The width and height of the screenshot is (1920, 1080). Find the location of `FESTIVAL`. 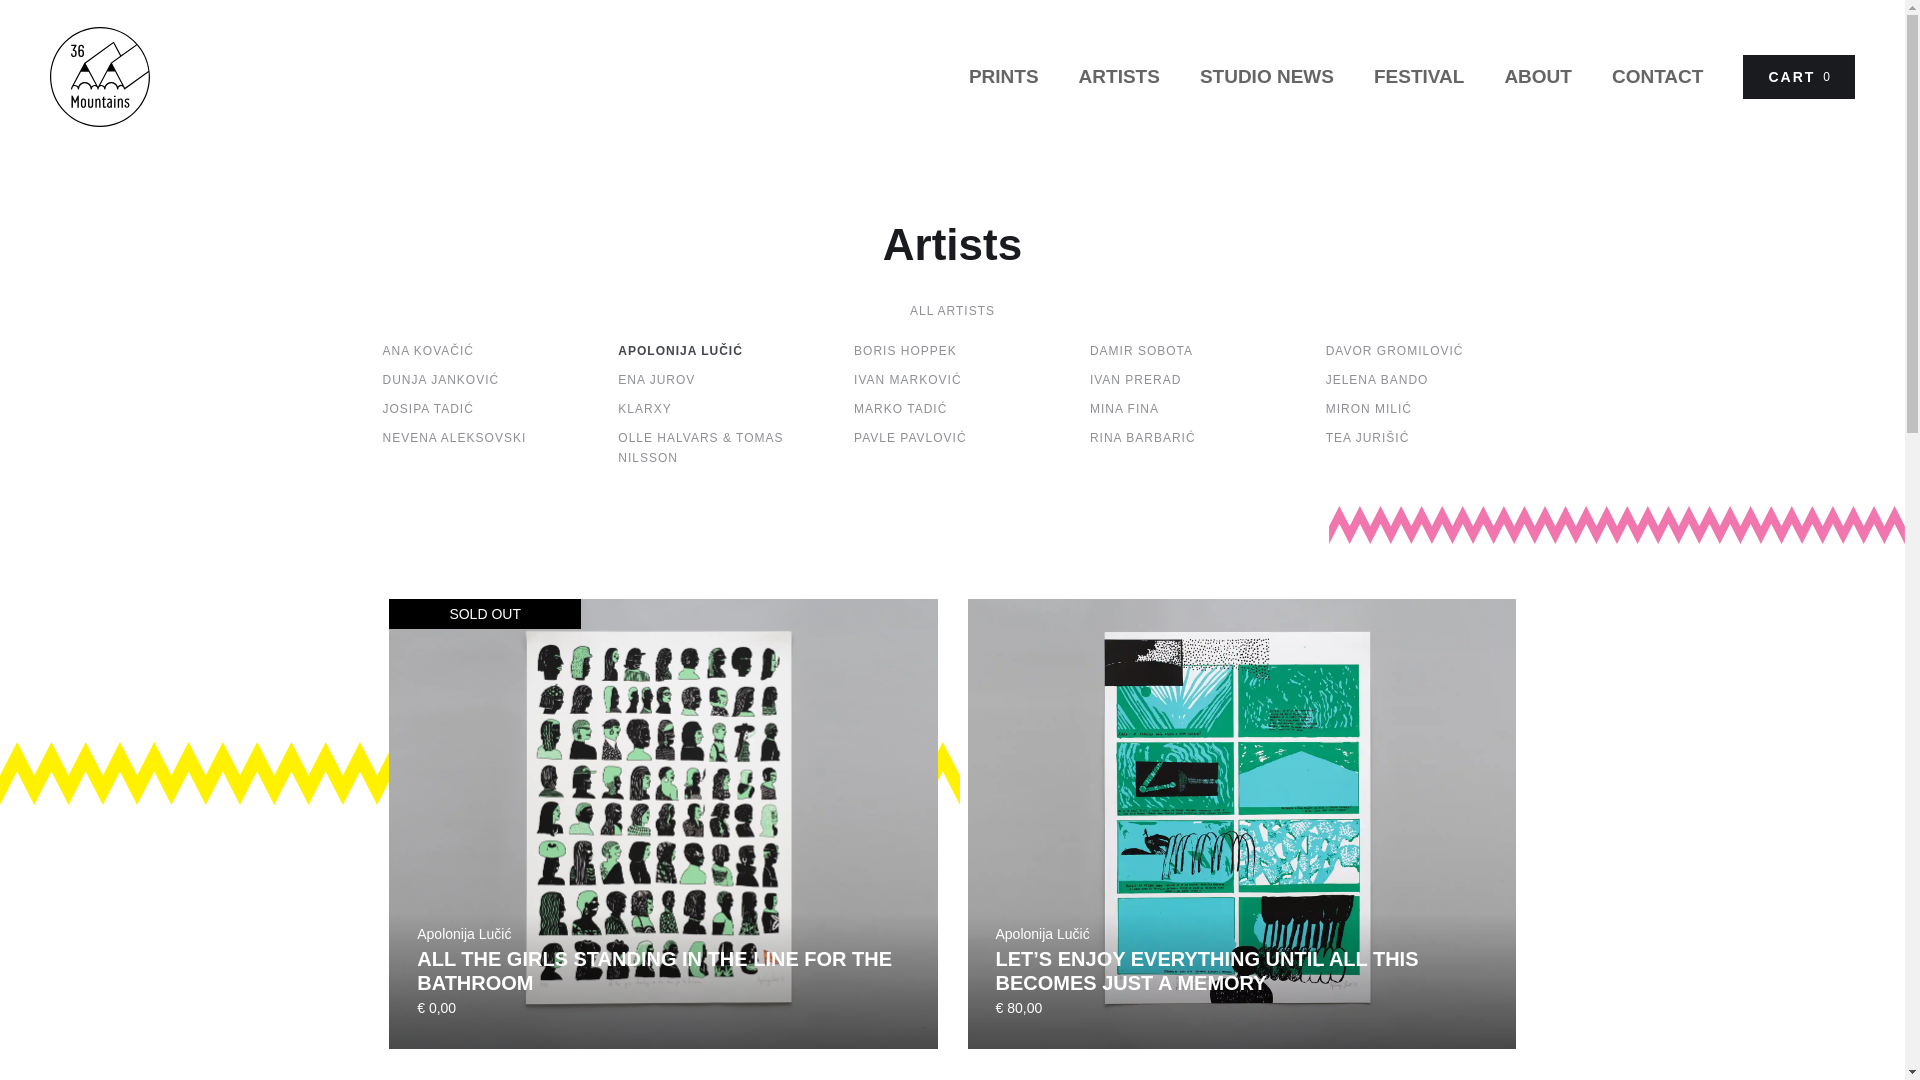

FESTIVAL is located at coordinates (1419, 77).